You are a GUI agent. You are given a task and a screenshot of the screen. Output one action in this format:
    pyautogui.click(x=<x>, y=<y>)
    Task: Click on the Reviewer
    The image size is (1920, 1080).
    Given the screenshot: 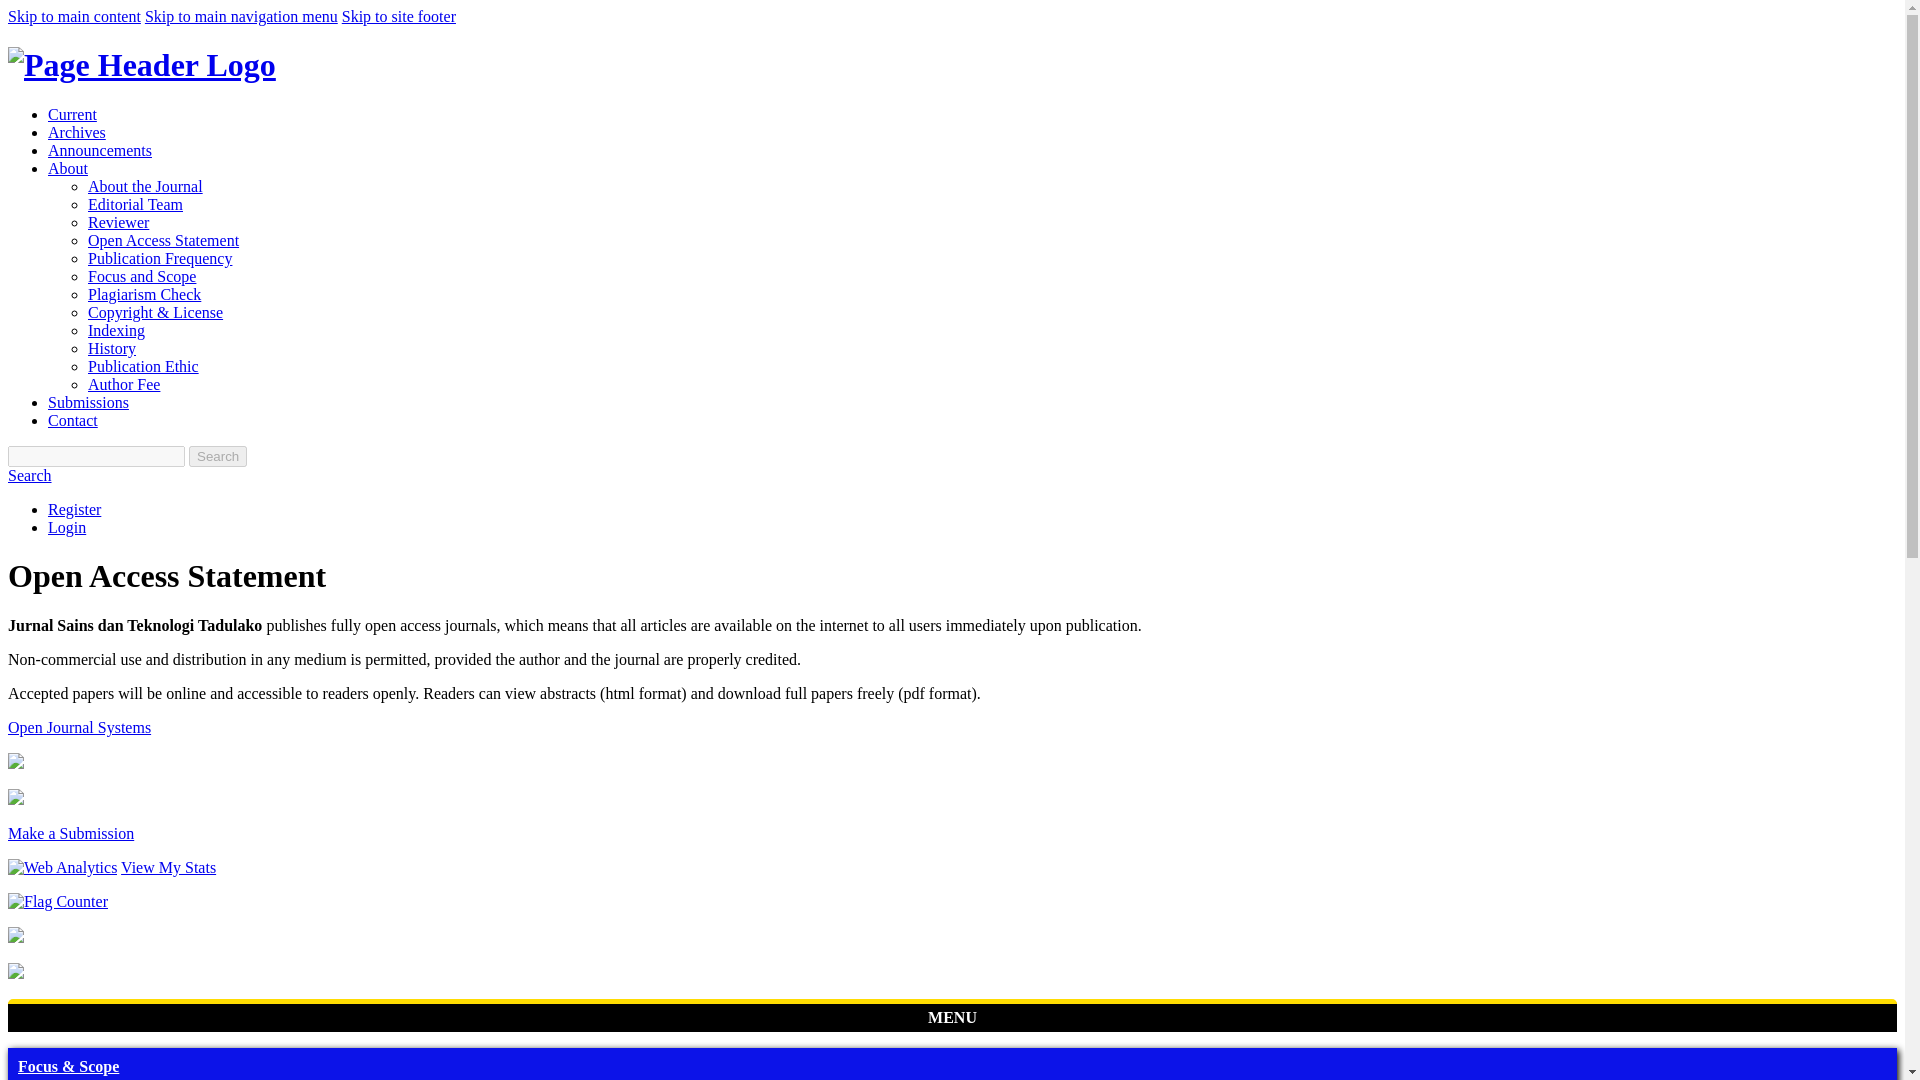 What is the action you would take?
    pyautogui.click(x=118, y=222)
    